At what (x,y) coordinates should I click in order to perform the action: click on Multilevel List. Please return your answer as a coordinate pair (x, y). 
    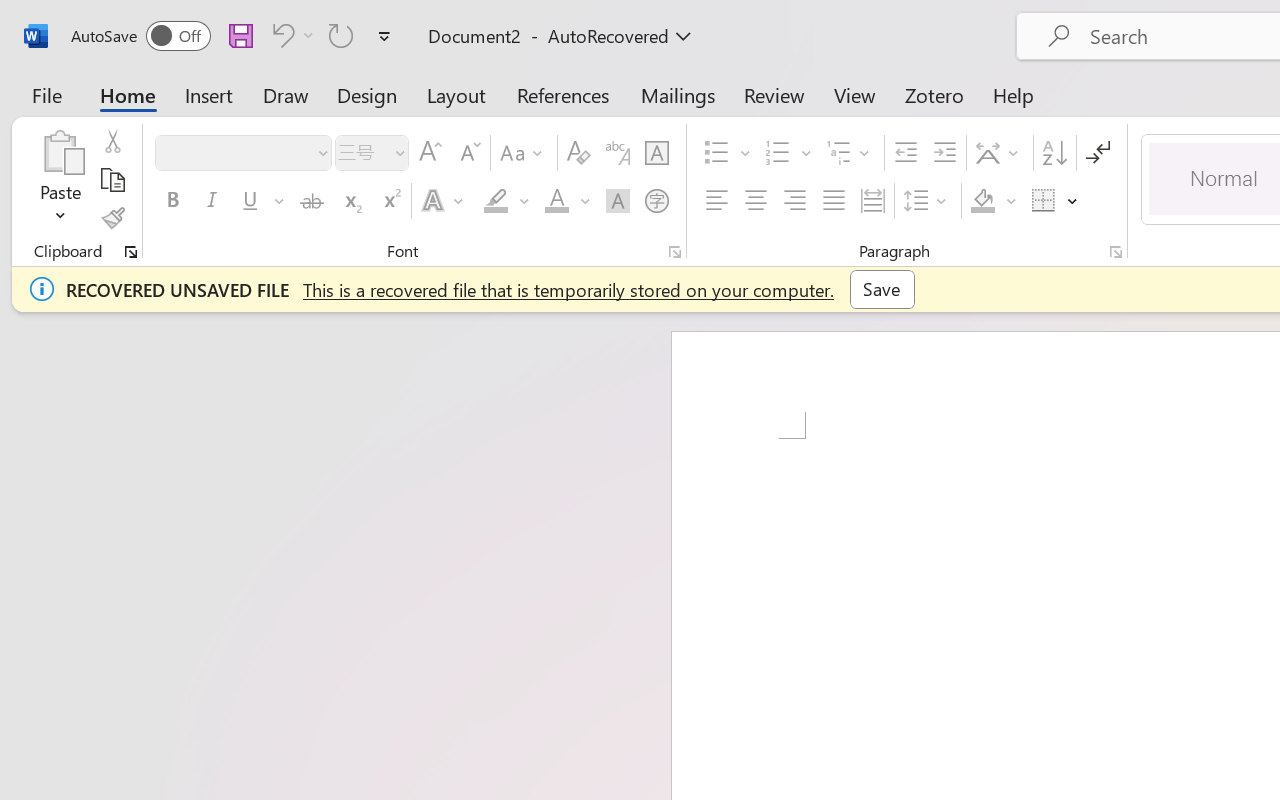
    Looking at the image, I should click on (850, 153).